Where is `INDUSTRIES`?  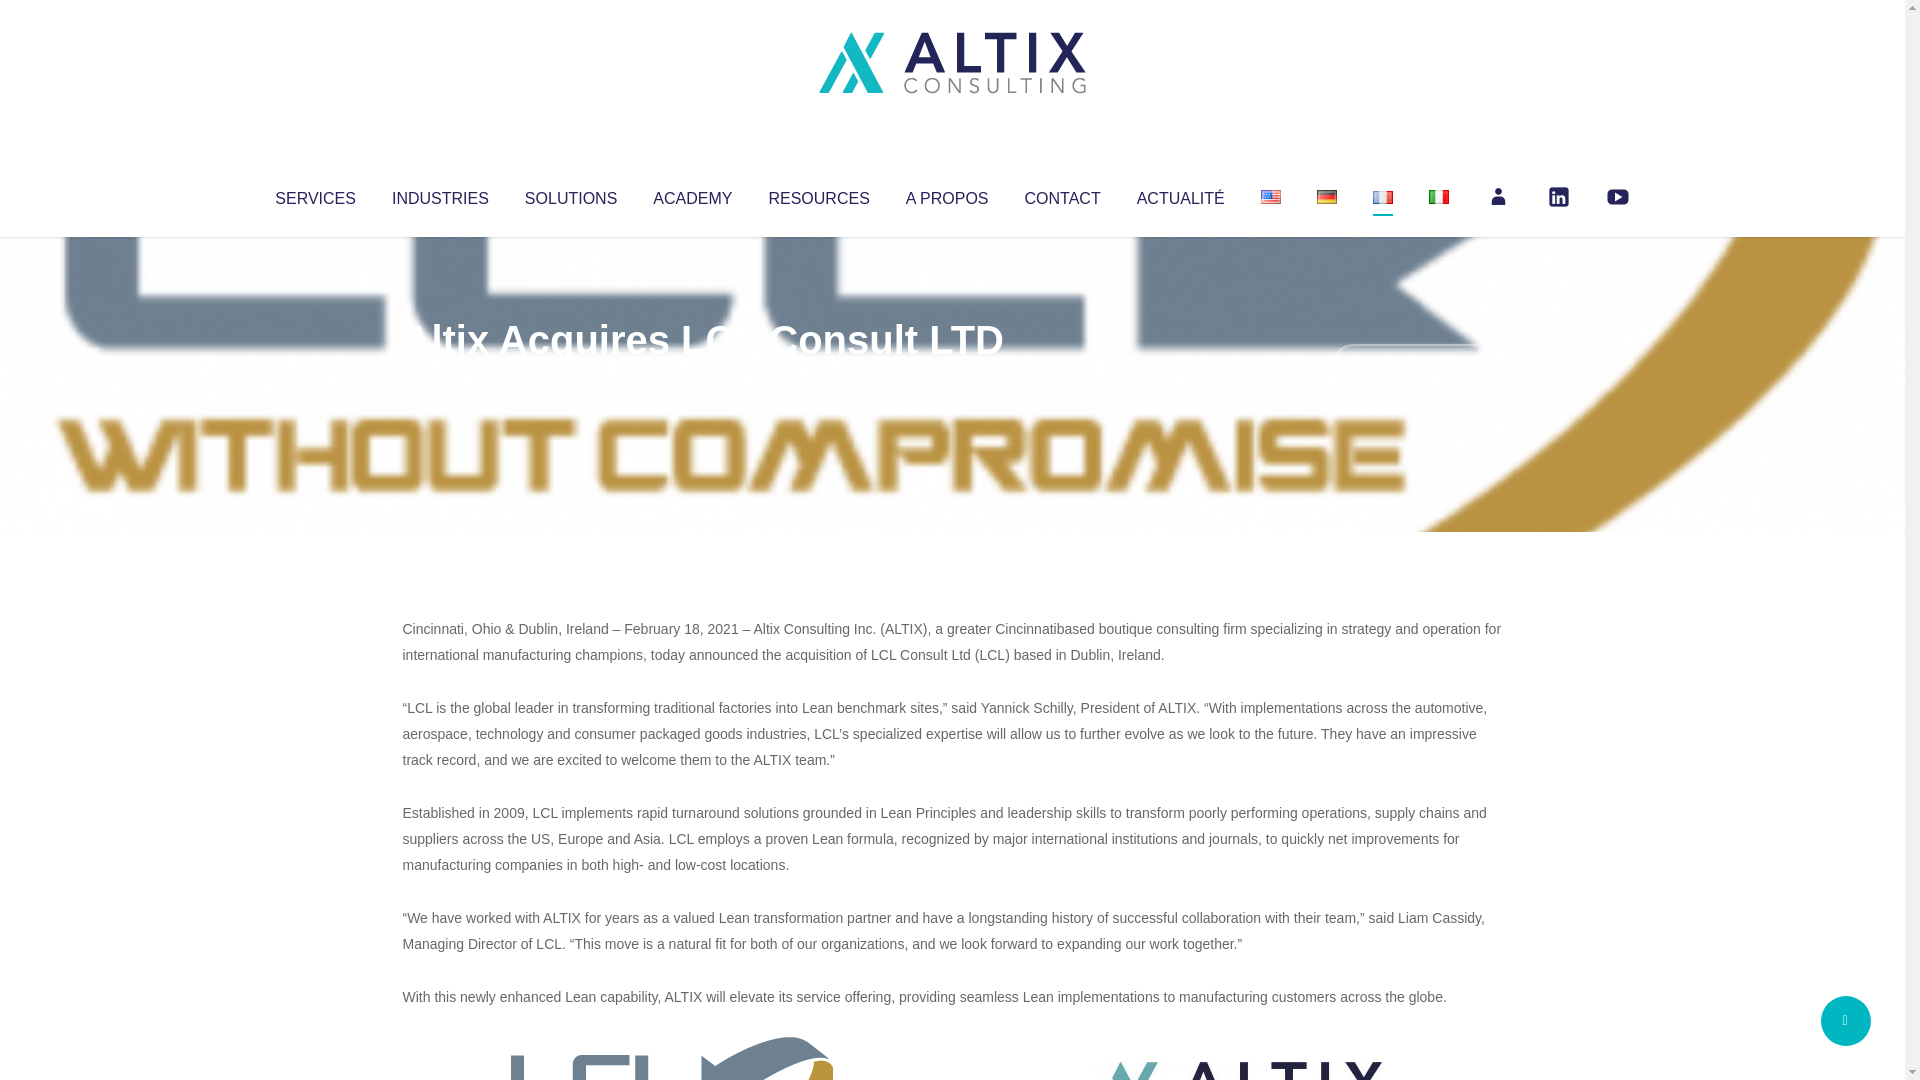 INDUSTRIES is located at coordinates (440, 194).